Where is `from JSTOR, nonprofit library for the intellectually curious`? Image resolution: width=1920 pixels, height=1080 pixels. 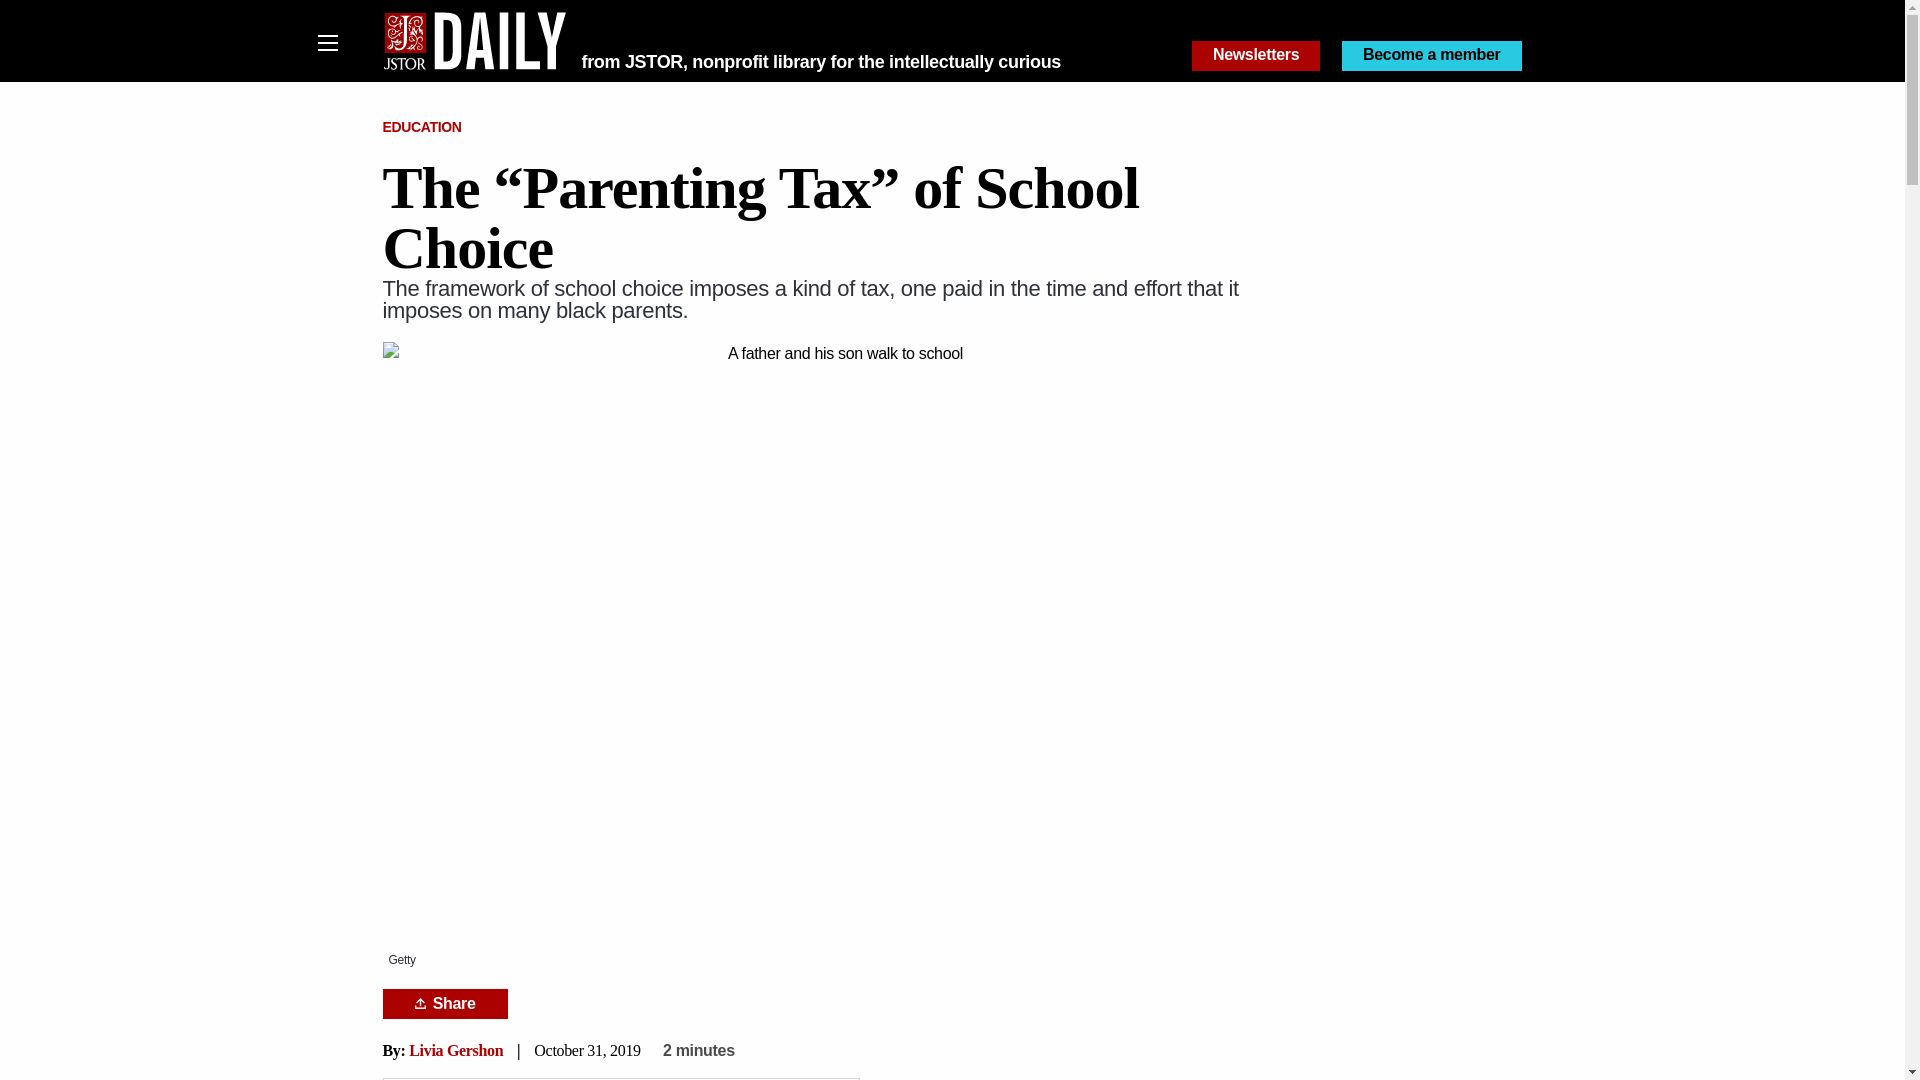 from JSTOR, nonprofit library for the intellectually curious is located at coordinates (821, 62).